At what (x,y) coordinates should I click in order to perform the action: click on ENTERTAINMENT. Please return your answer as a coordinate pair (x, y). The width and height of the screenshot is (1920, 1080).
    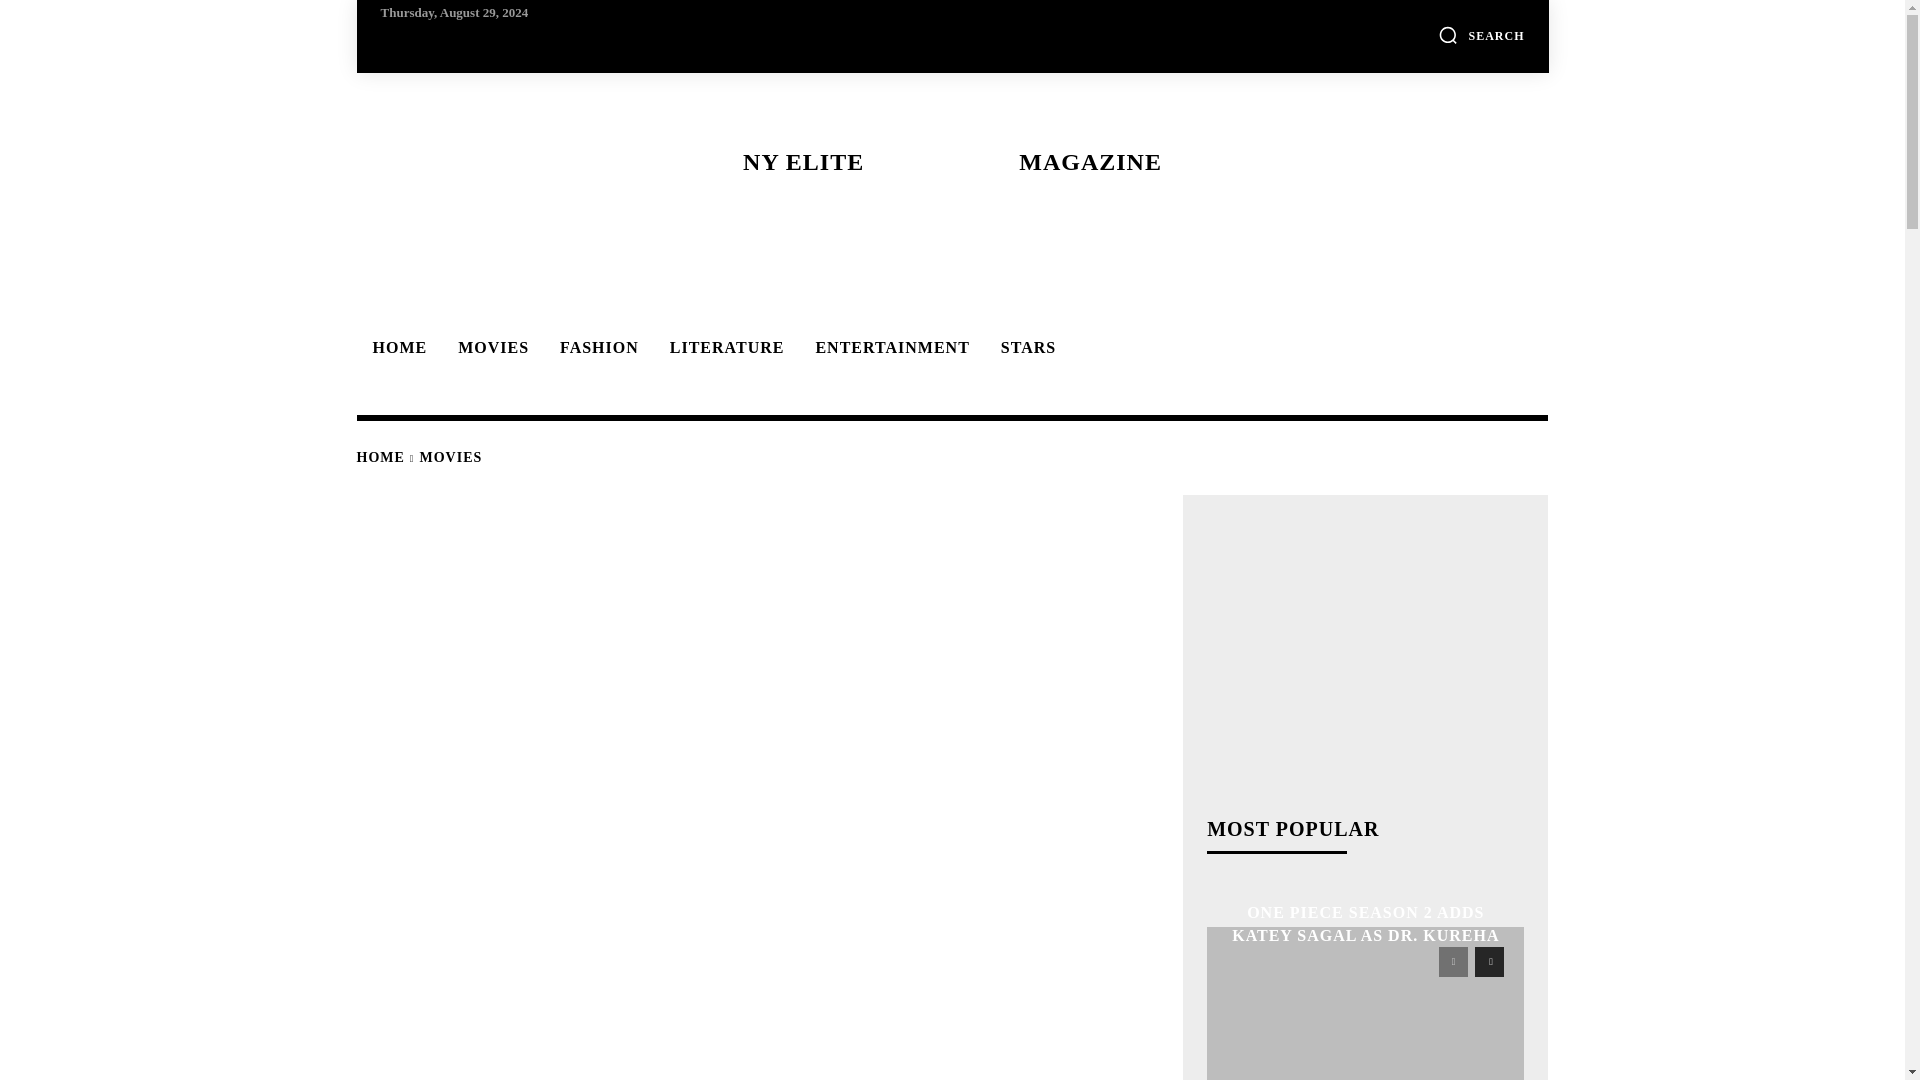
    Looking at the image, I should click on (596, 348).